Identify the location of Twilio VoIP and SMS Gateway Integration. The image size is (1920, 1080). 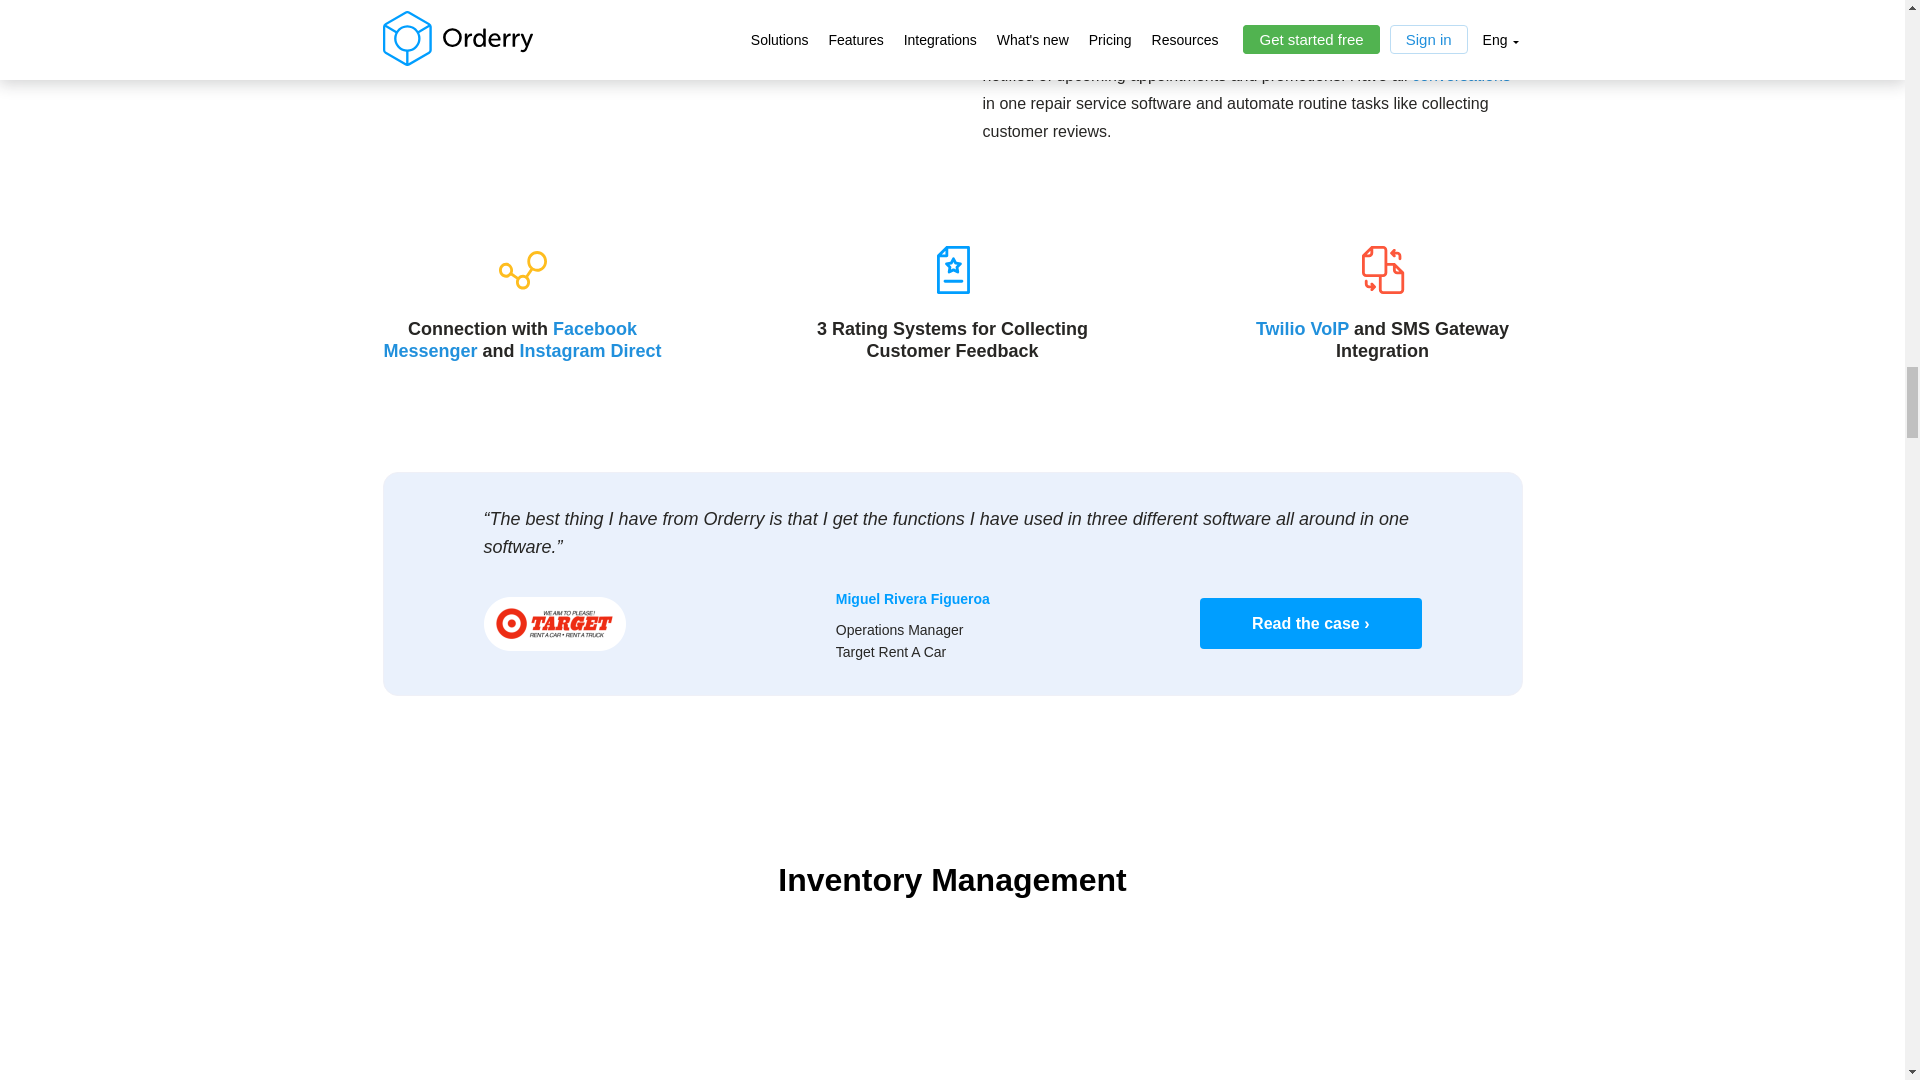
(1381, 270).